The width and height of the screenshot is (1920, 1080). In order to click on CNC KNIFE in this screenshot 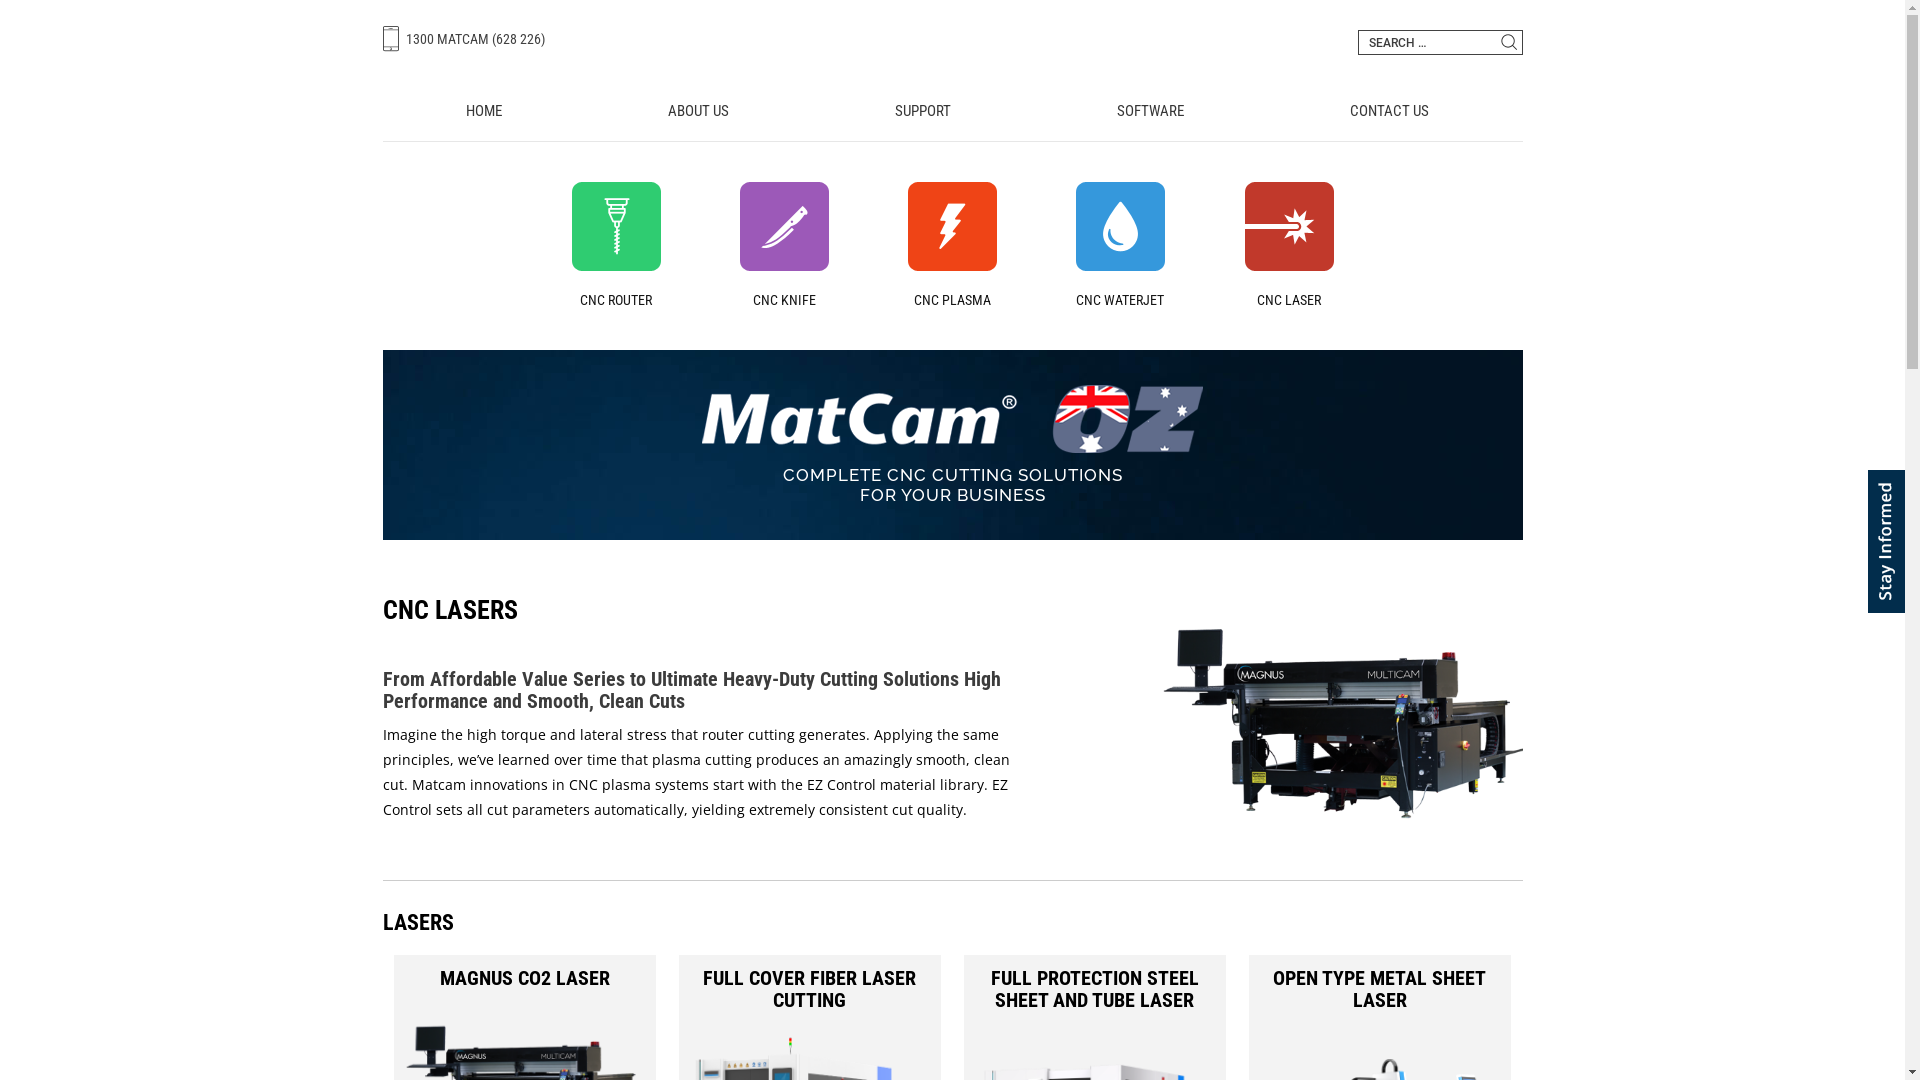, I will do `click(784, 264)`.